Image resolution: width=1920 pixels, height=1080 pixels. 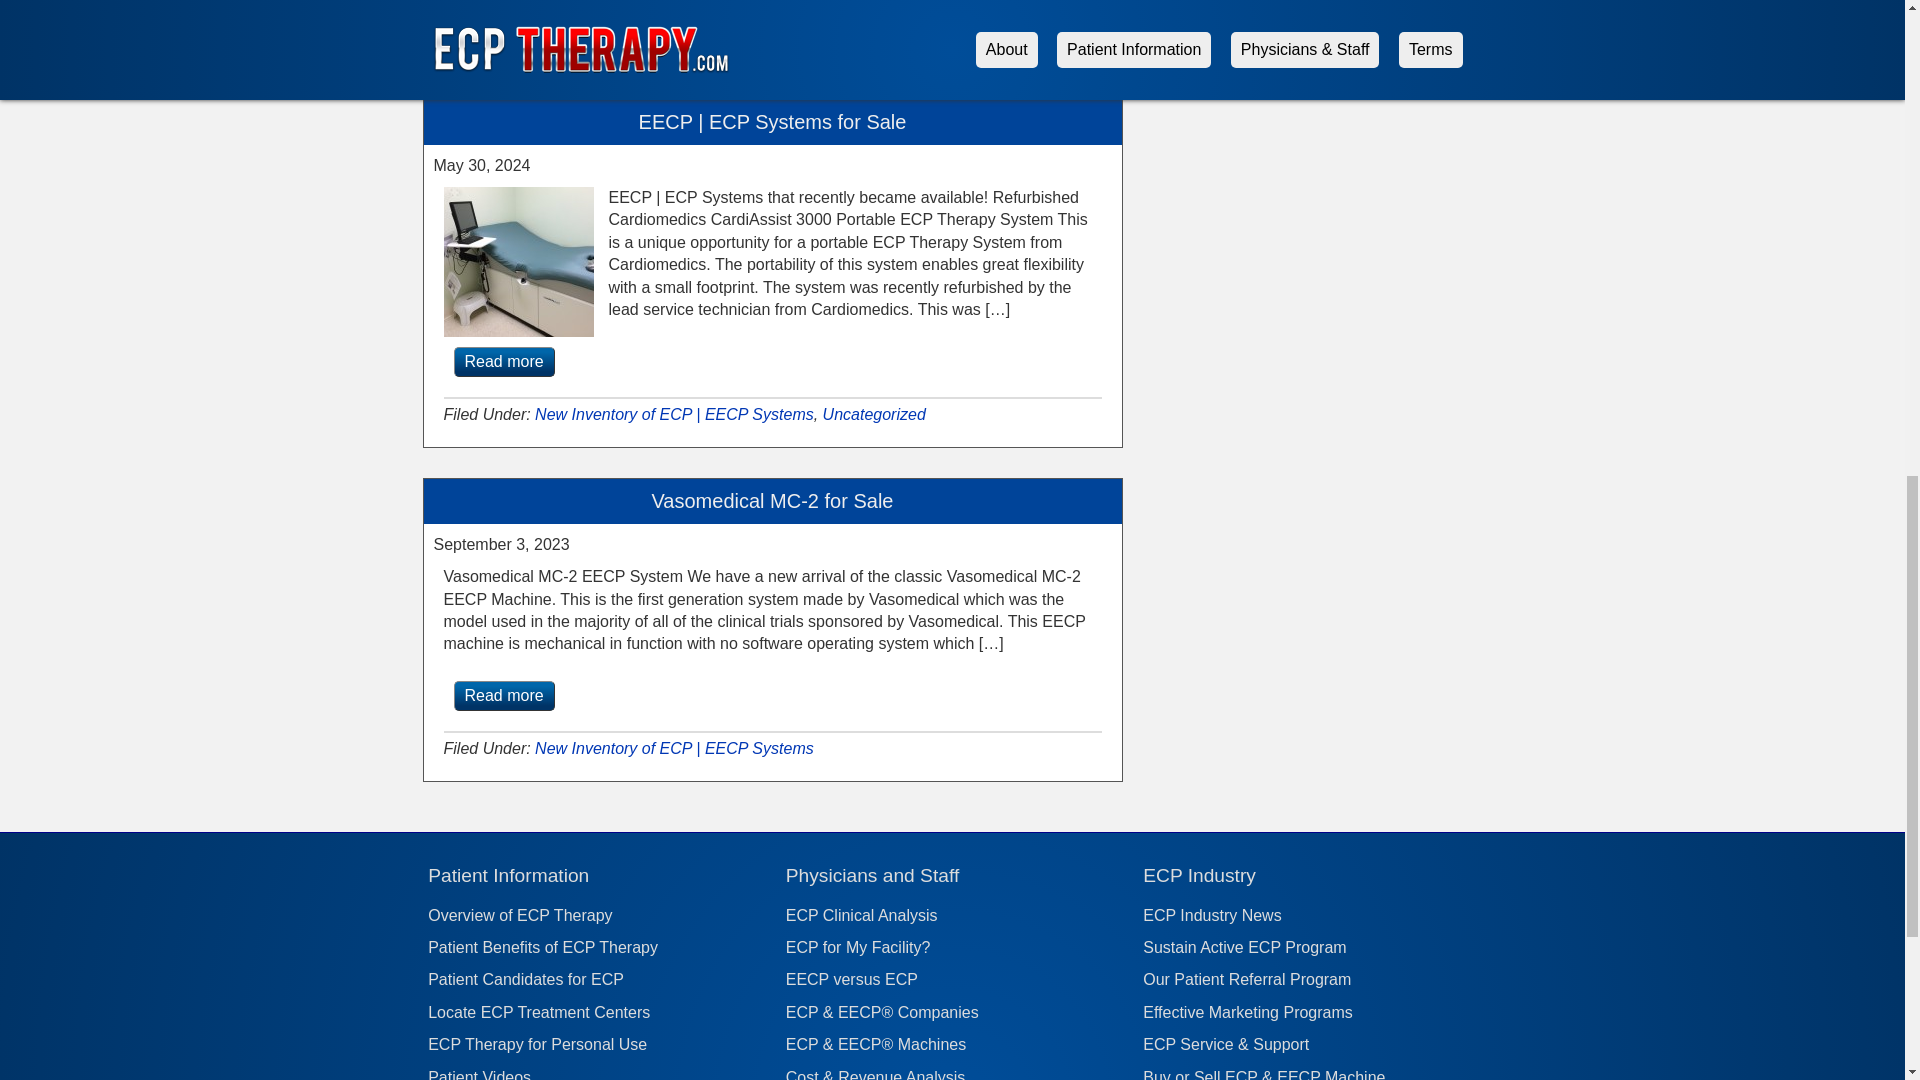 What do you see at coordinates (598, 916) in the screenshot?
I see `Overview of ECP Therapy` at bounding box center [598, 916].